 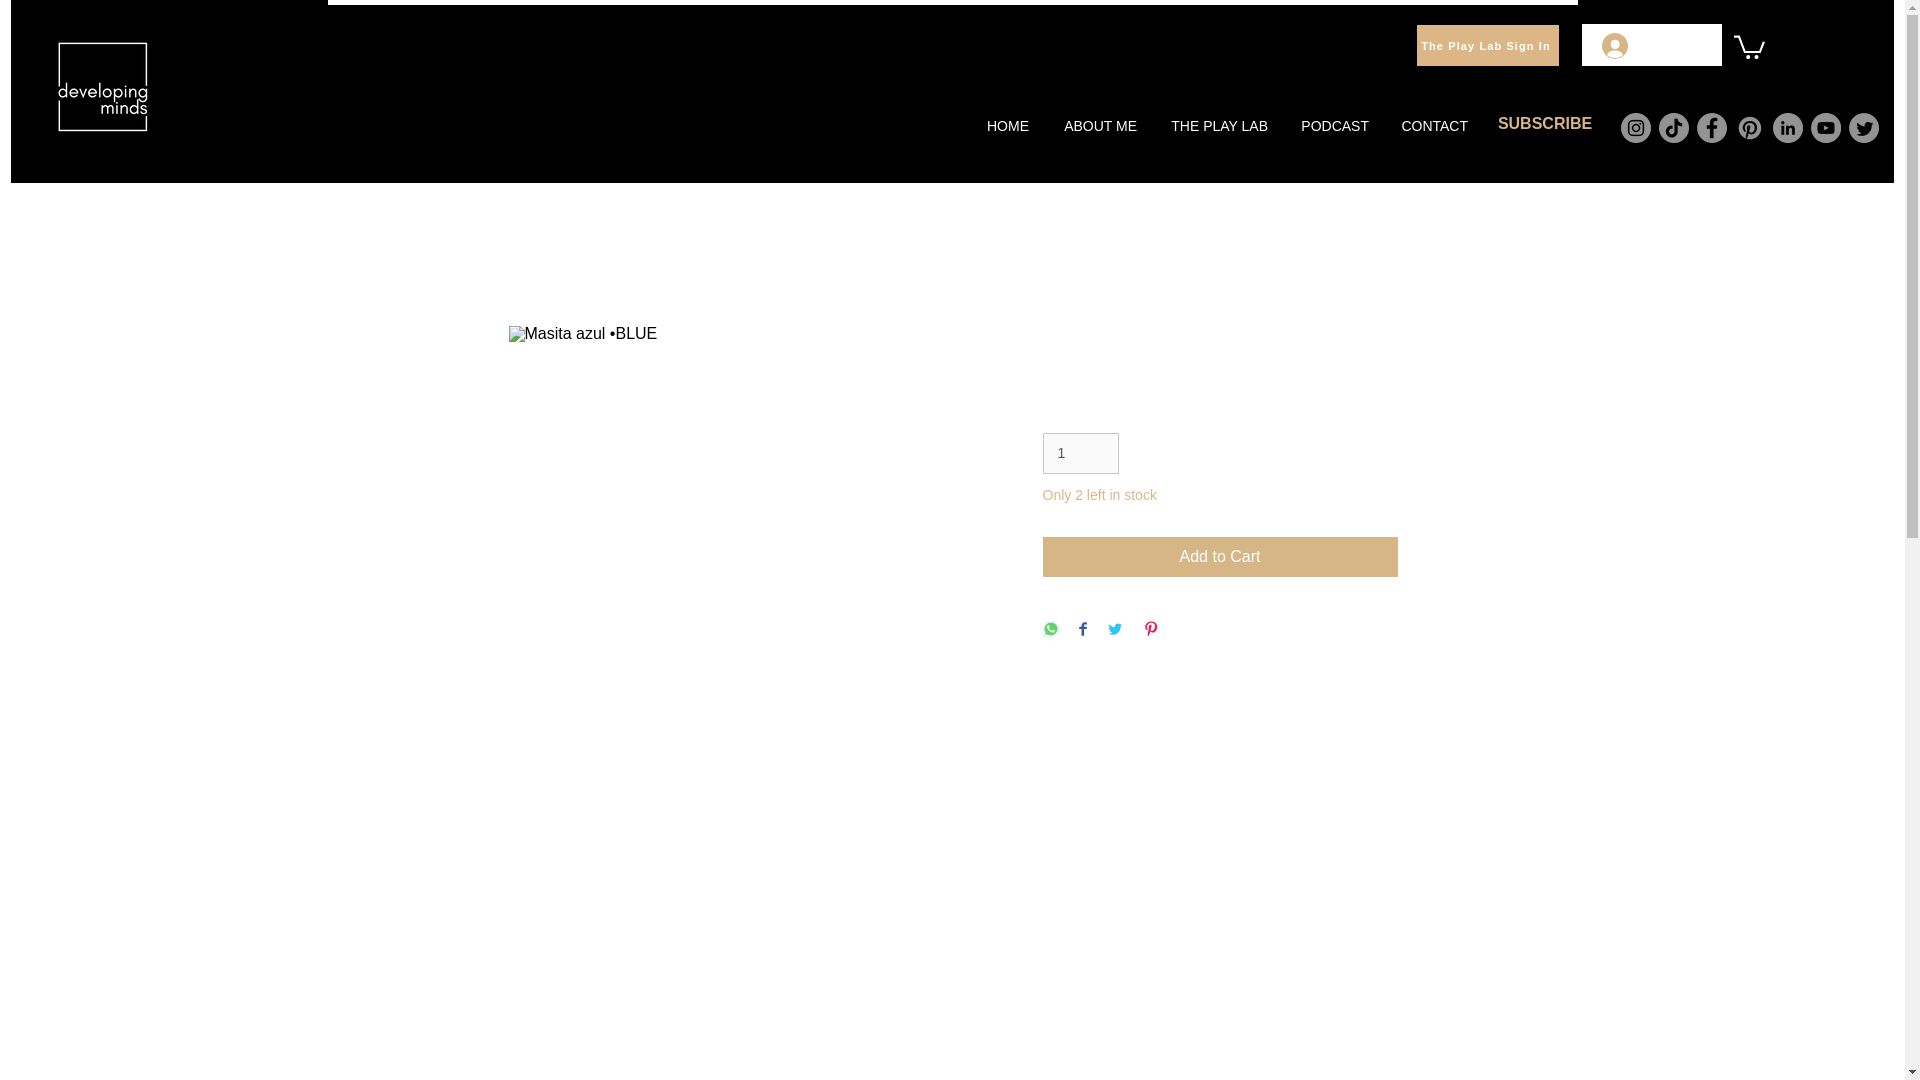 I want to click on CONTACT, so click(x=1433, y=126).